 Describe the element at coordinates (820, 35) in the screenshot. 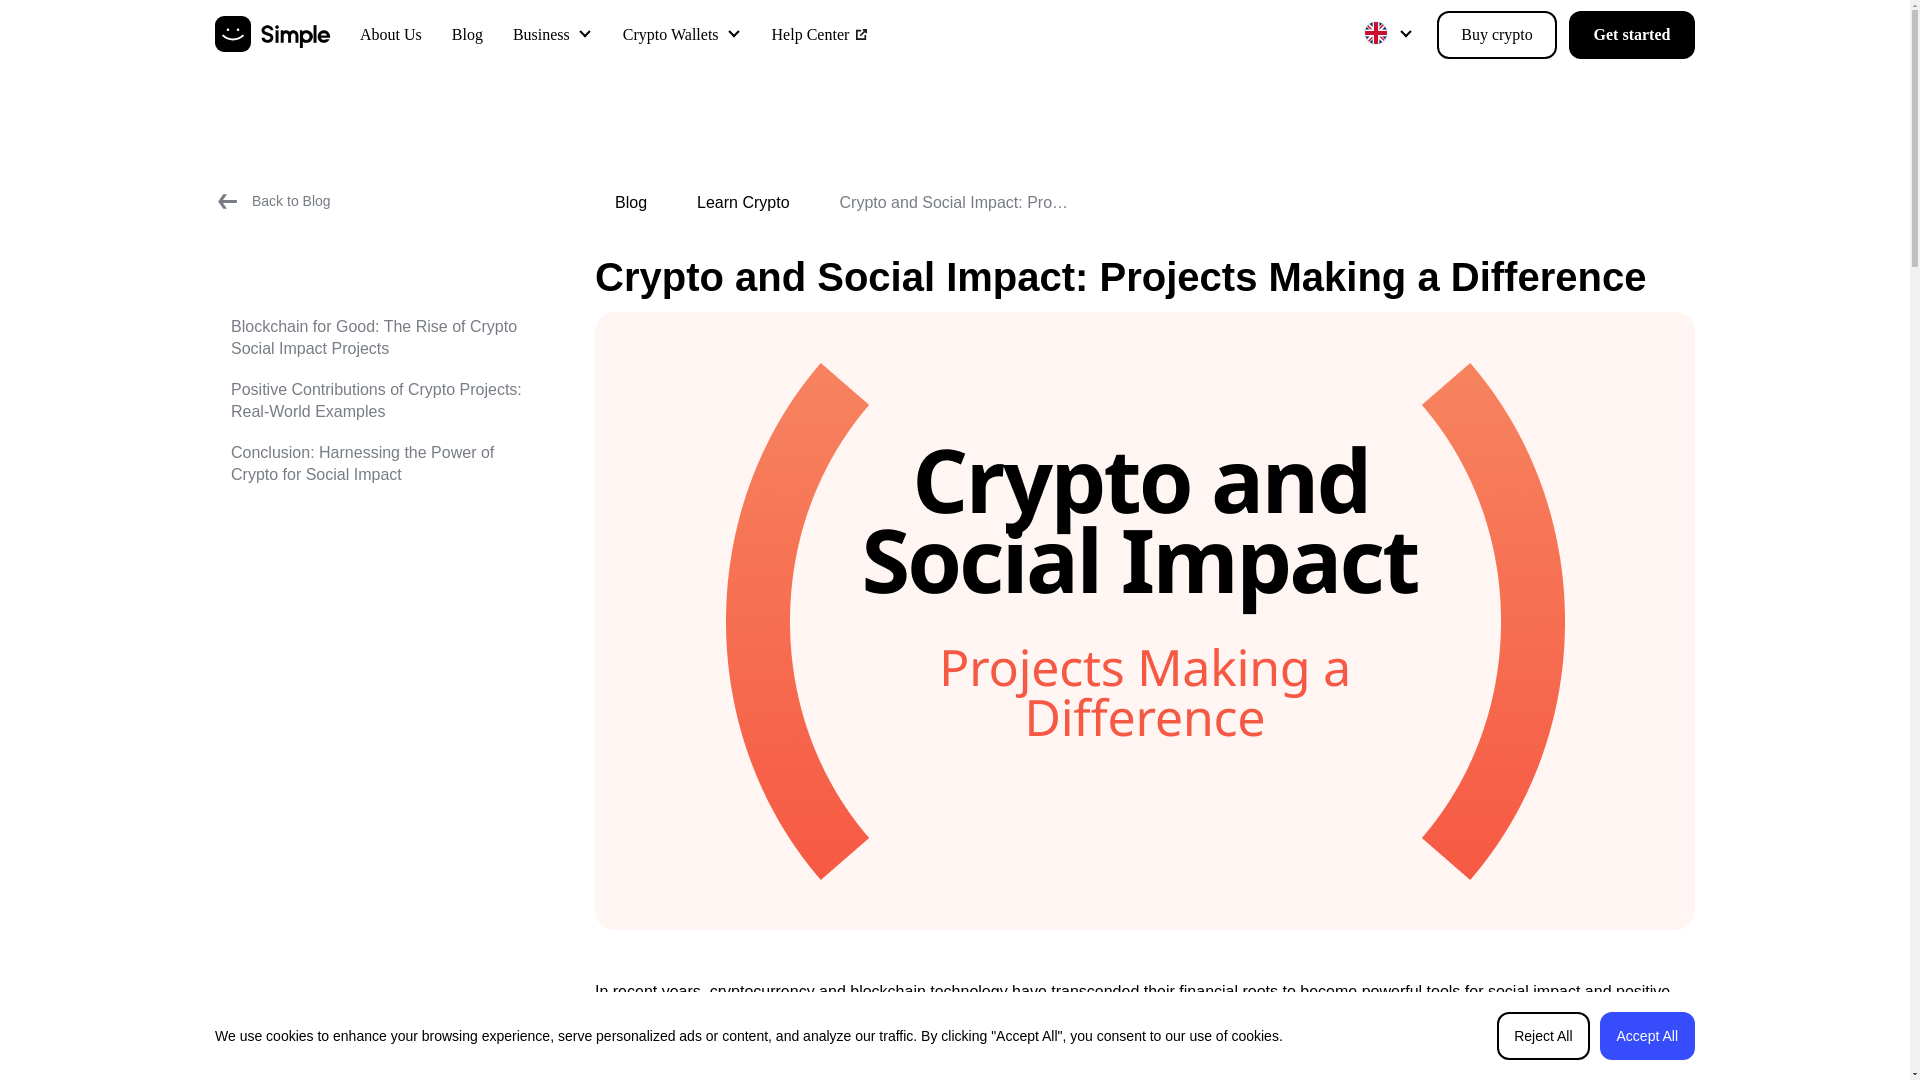

I see `Help Center` at that location.